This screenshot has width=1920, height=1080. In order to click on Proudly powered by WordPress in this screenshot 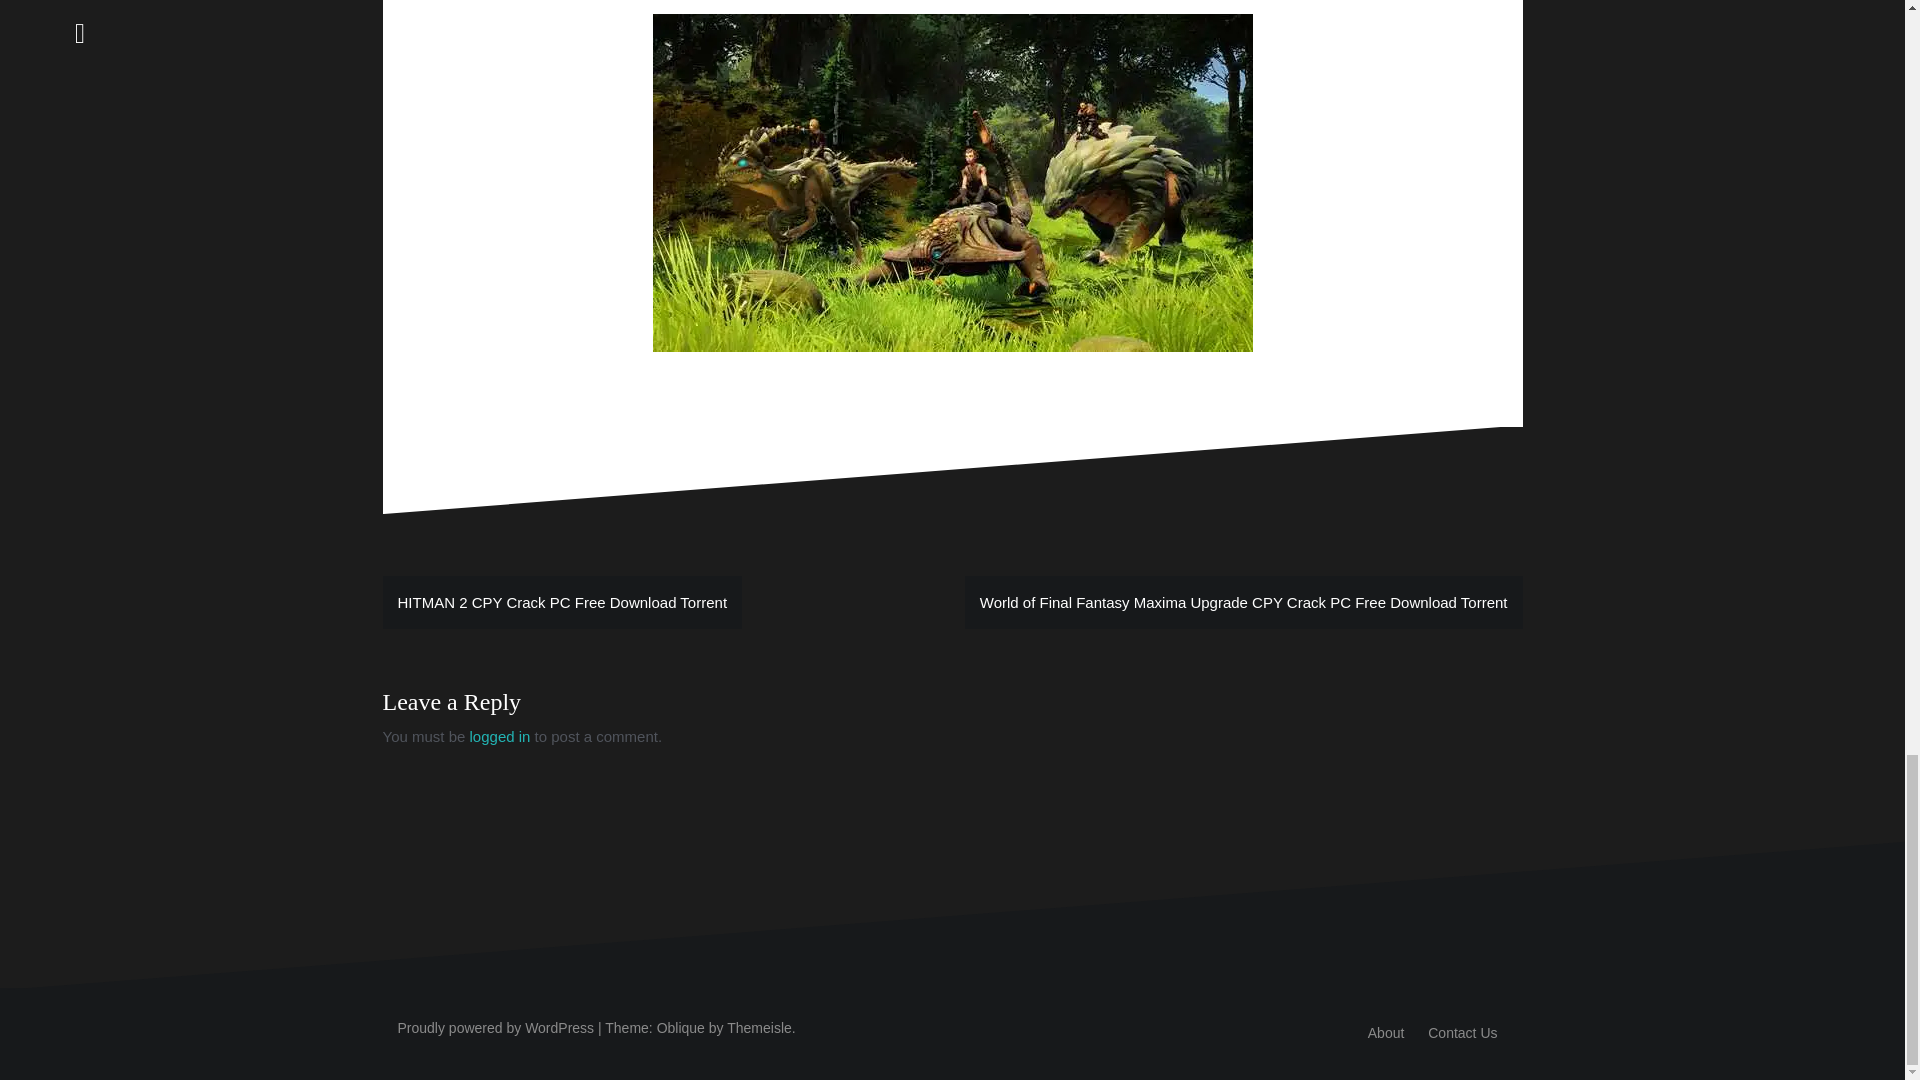, I will do `click(496, 1027)`.